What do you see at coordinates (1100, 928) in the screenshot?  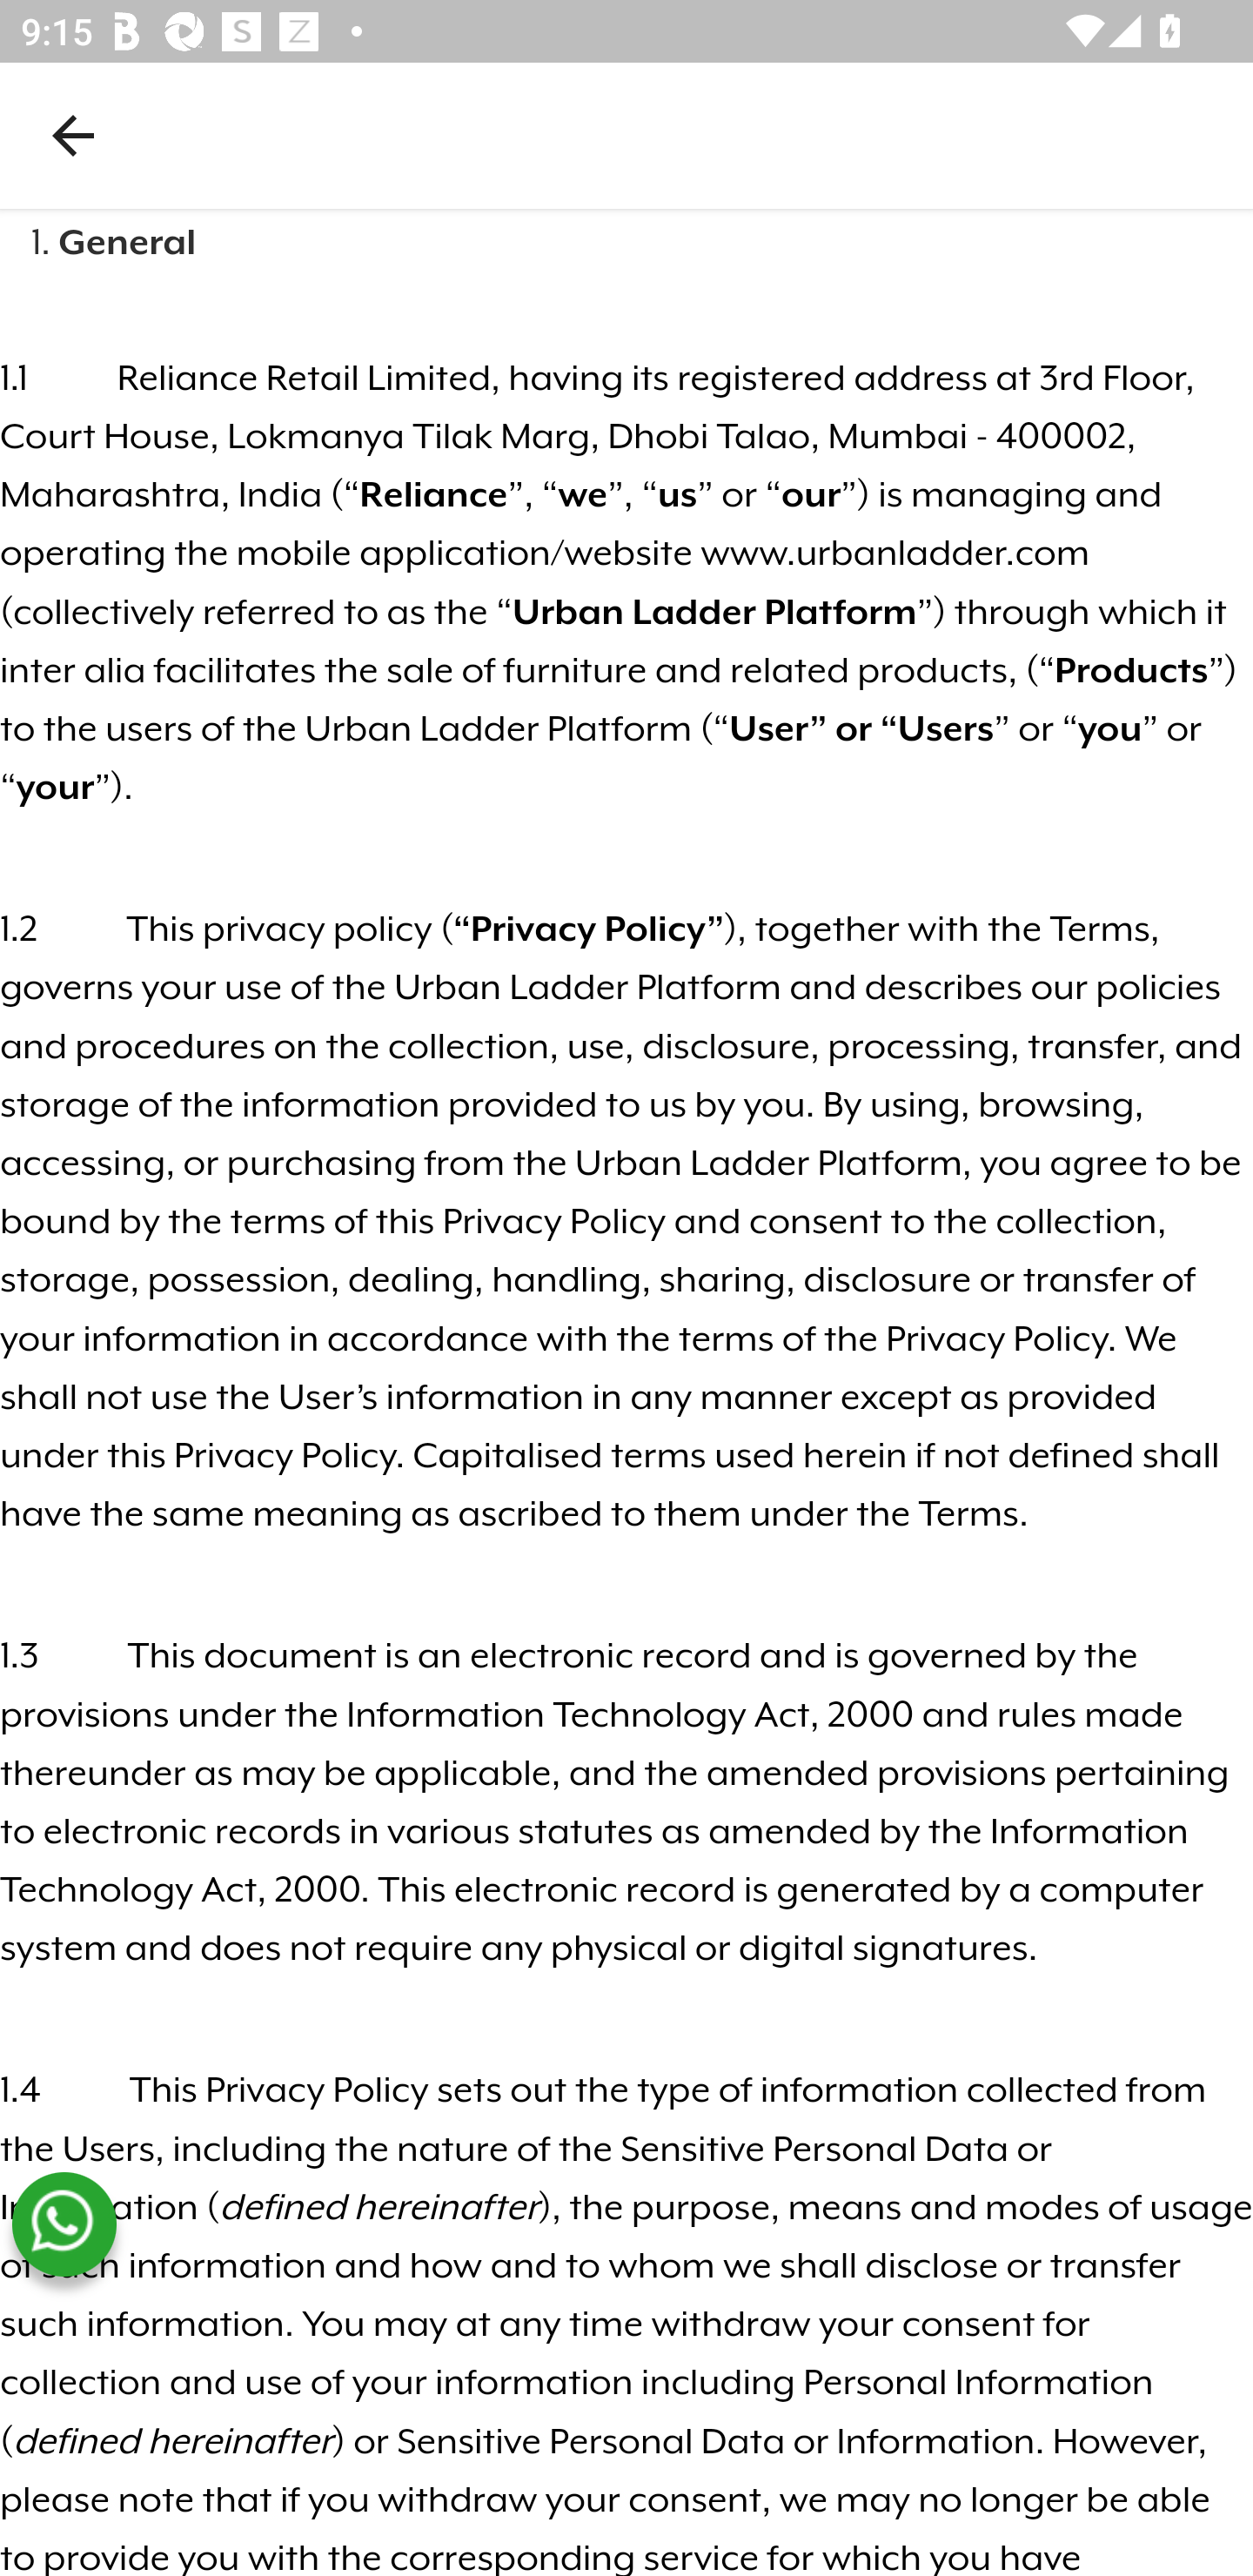 I see `Terms` at bounding box center [1100, 928].